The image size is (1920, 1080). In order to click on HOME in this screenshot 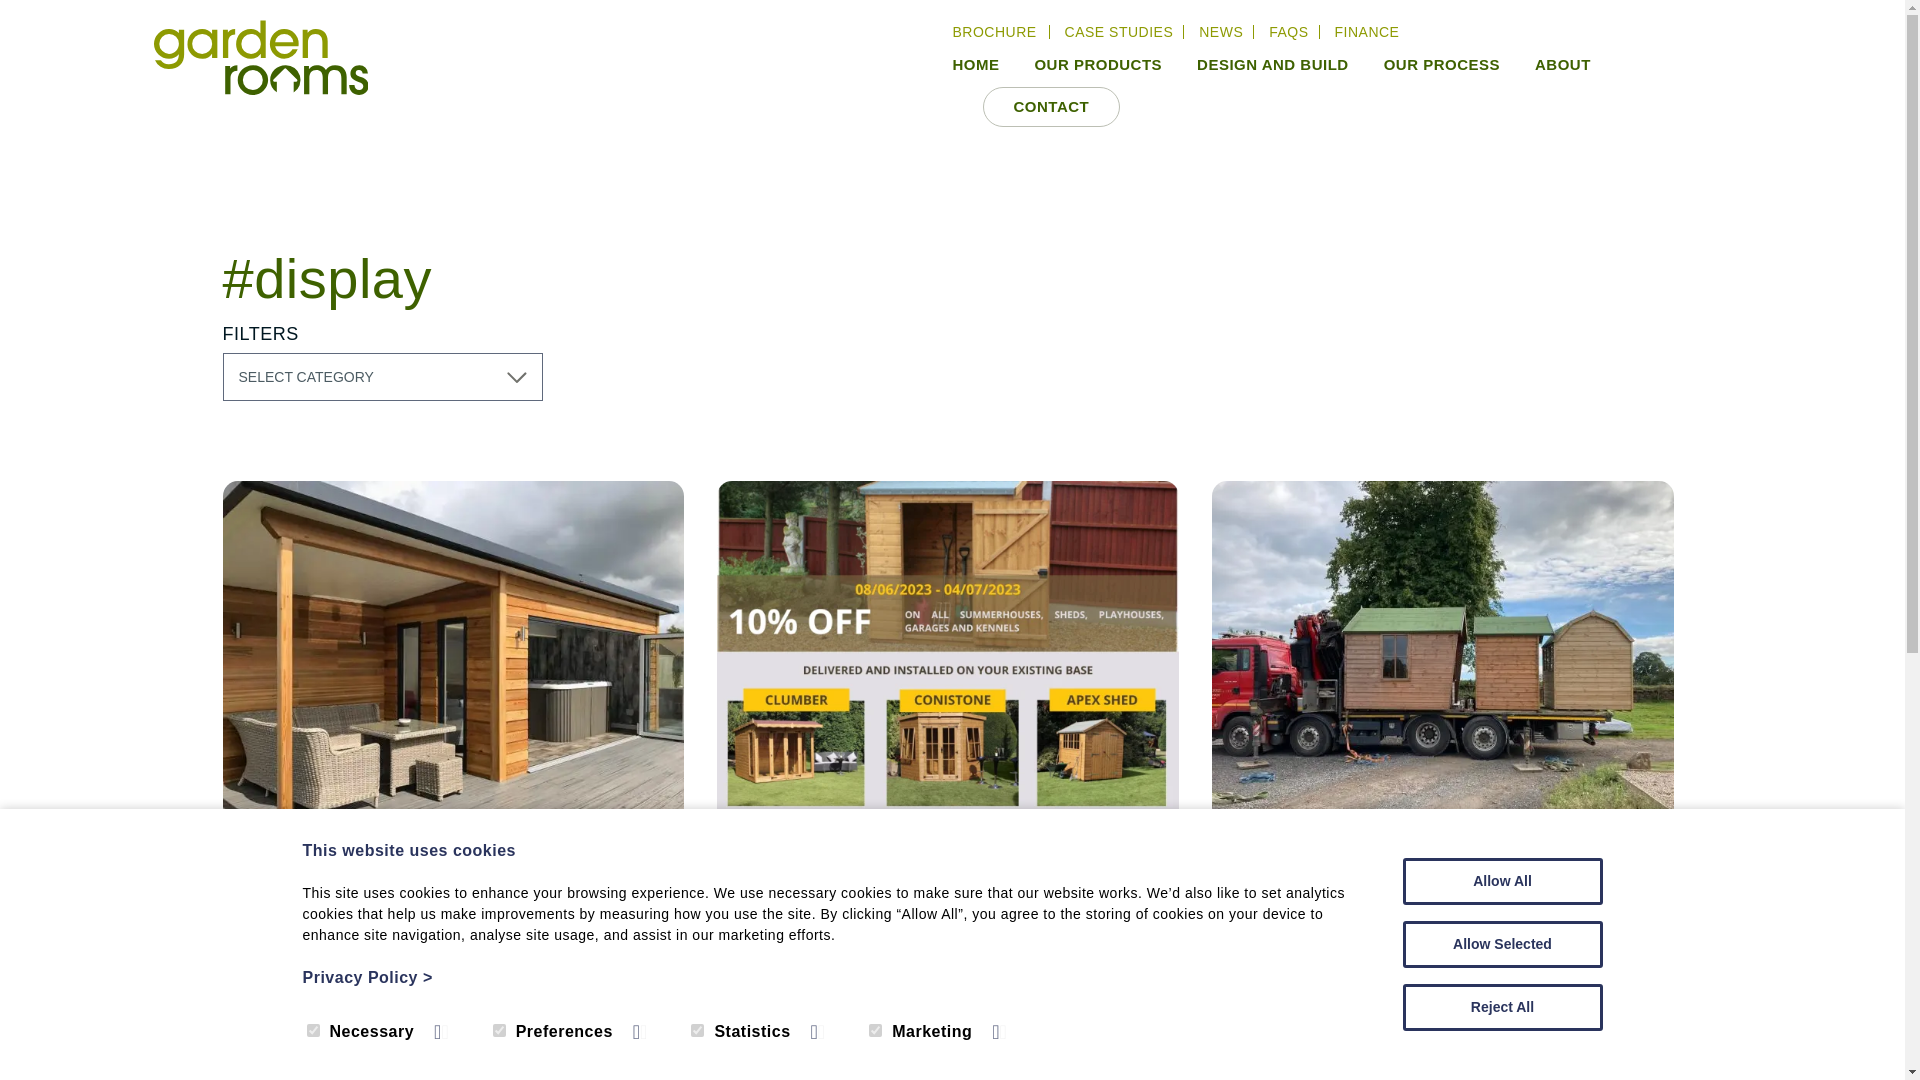, I will do `click(975, 66)`.